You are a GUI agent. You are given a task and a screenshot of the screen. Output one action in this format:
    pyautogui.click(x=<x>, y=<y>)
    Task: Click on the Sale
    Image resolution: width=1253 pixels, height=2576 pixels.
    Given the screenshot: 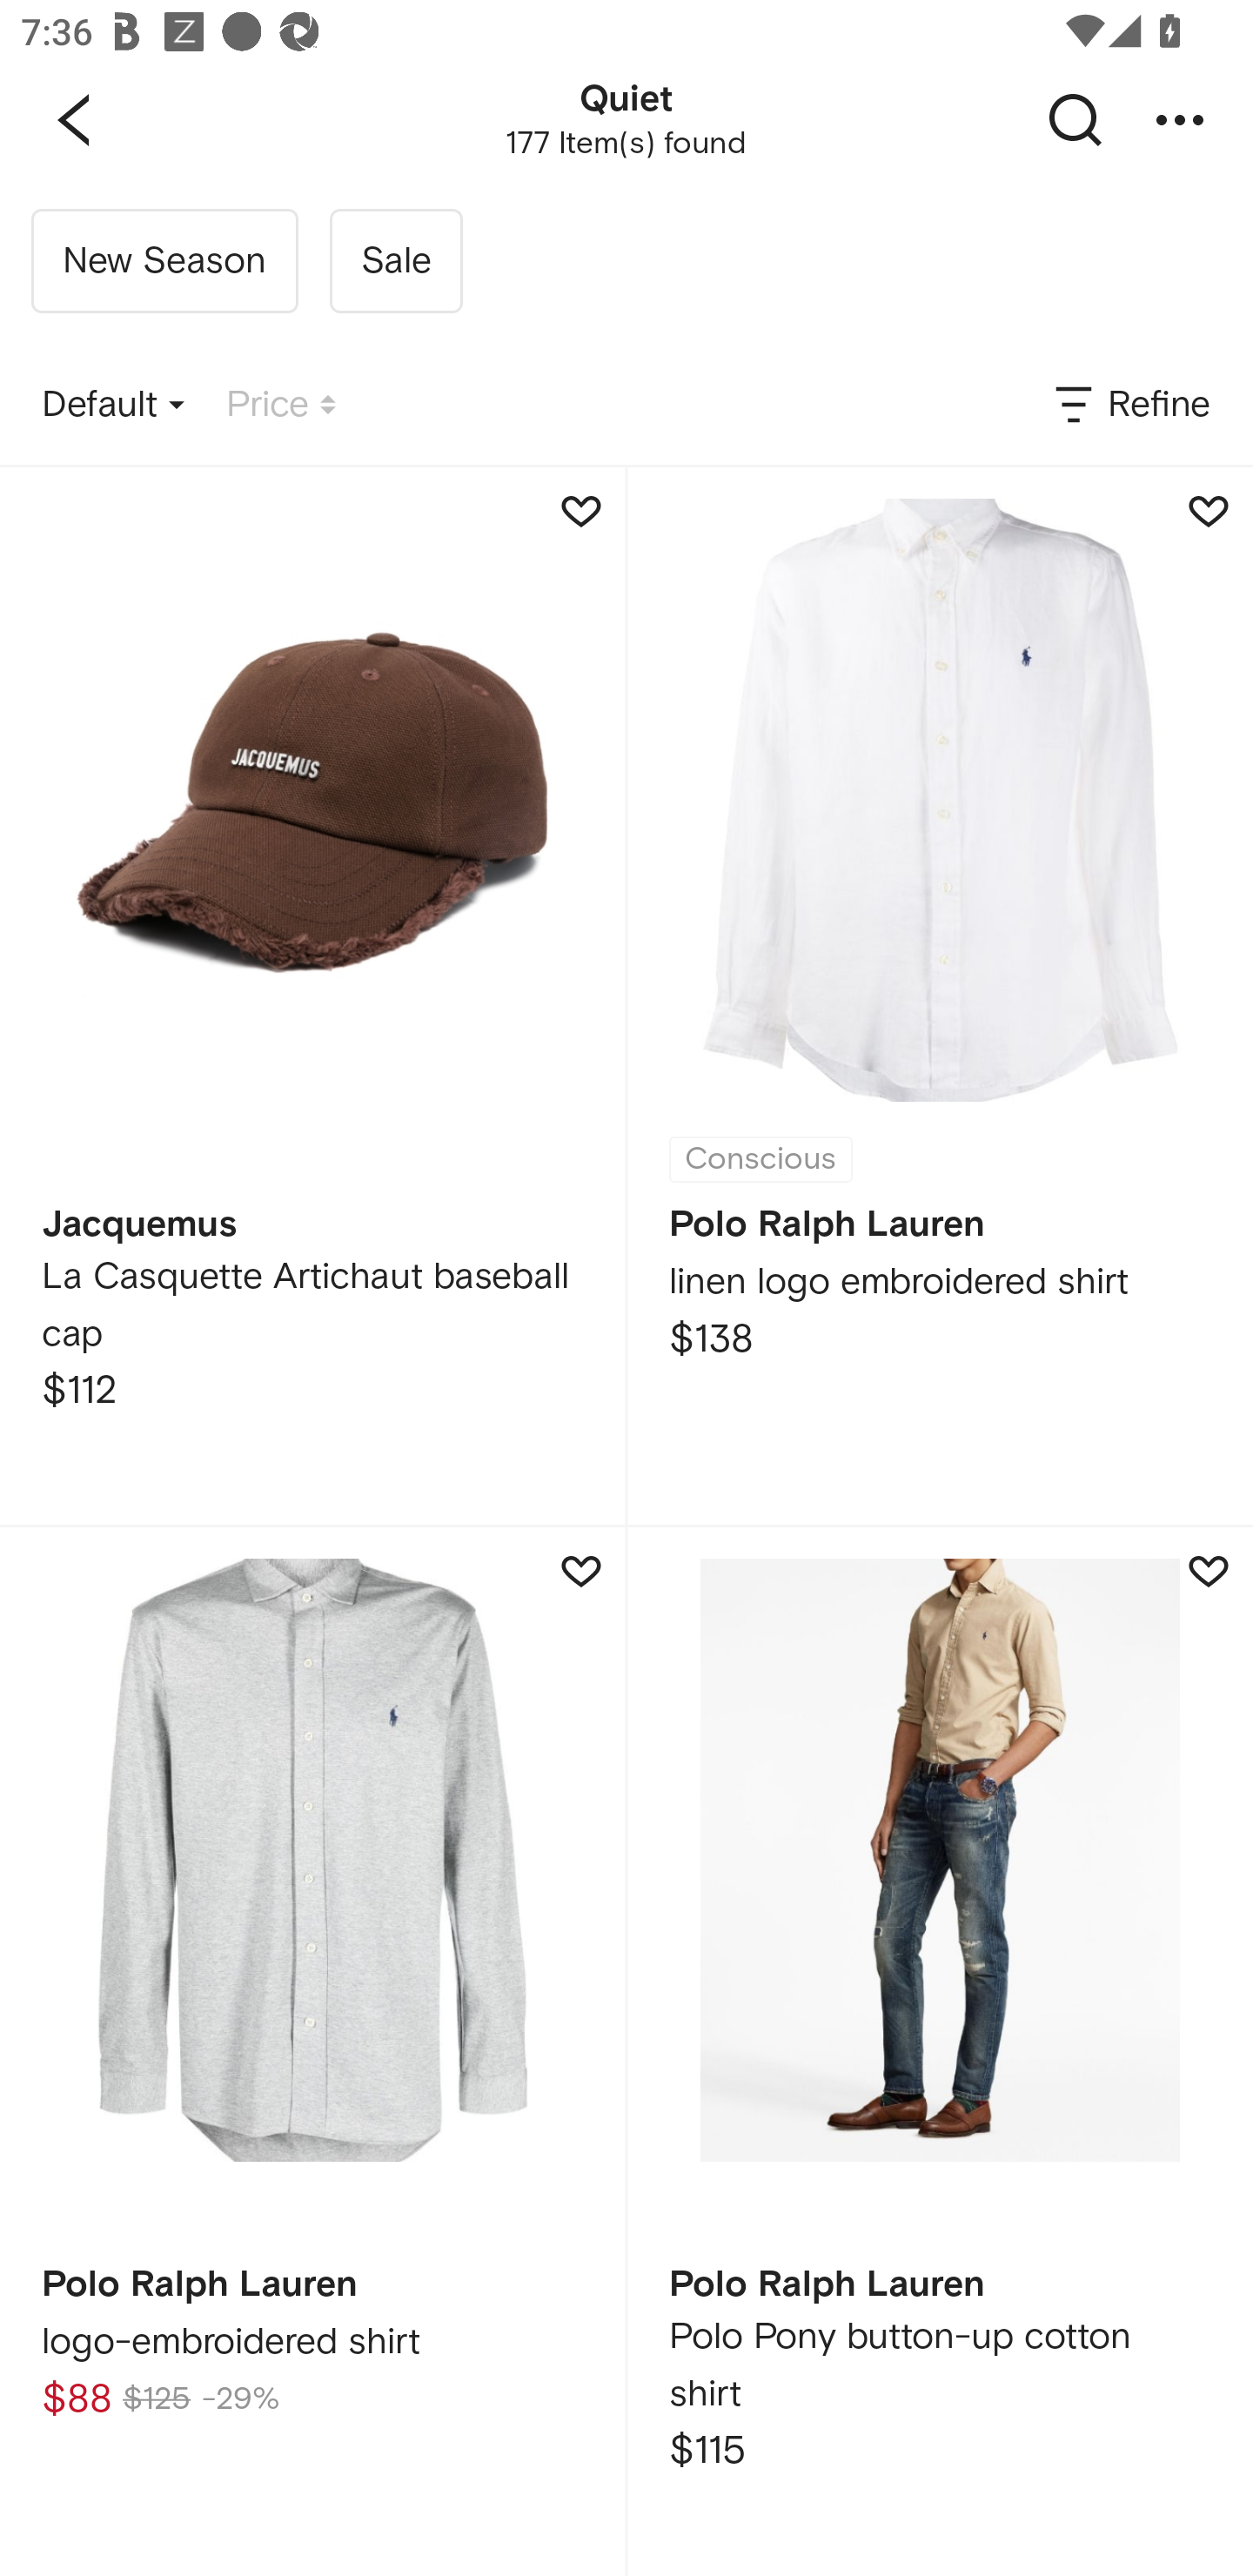 What is the action you would take?
    pyautogui.click(x=395, y=261)
    